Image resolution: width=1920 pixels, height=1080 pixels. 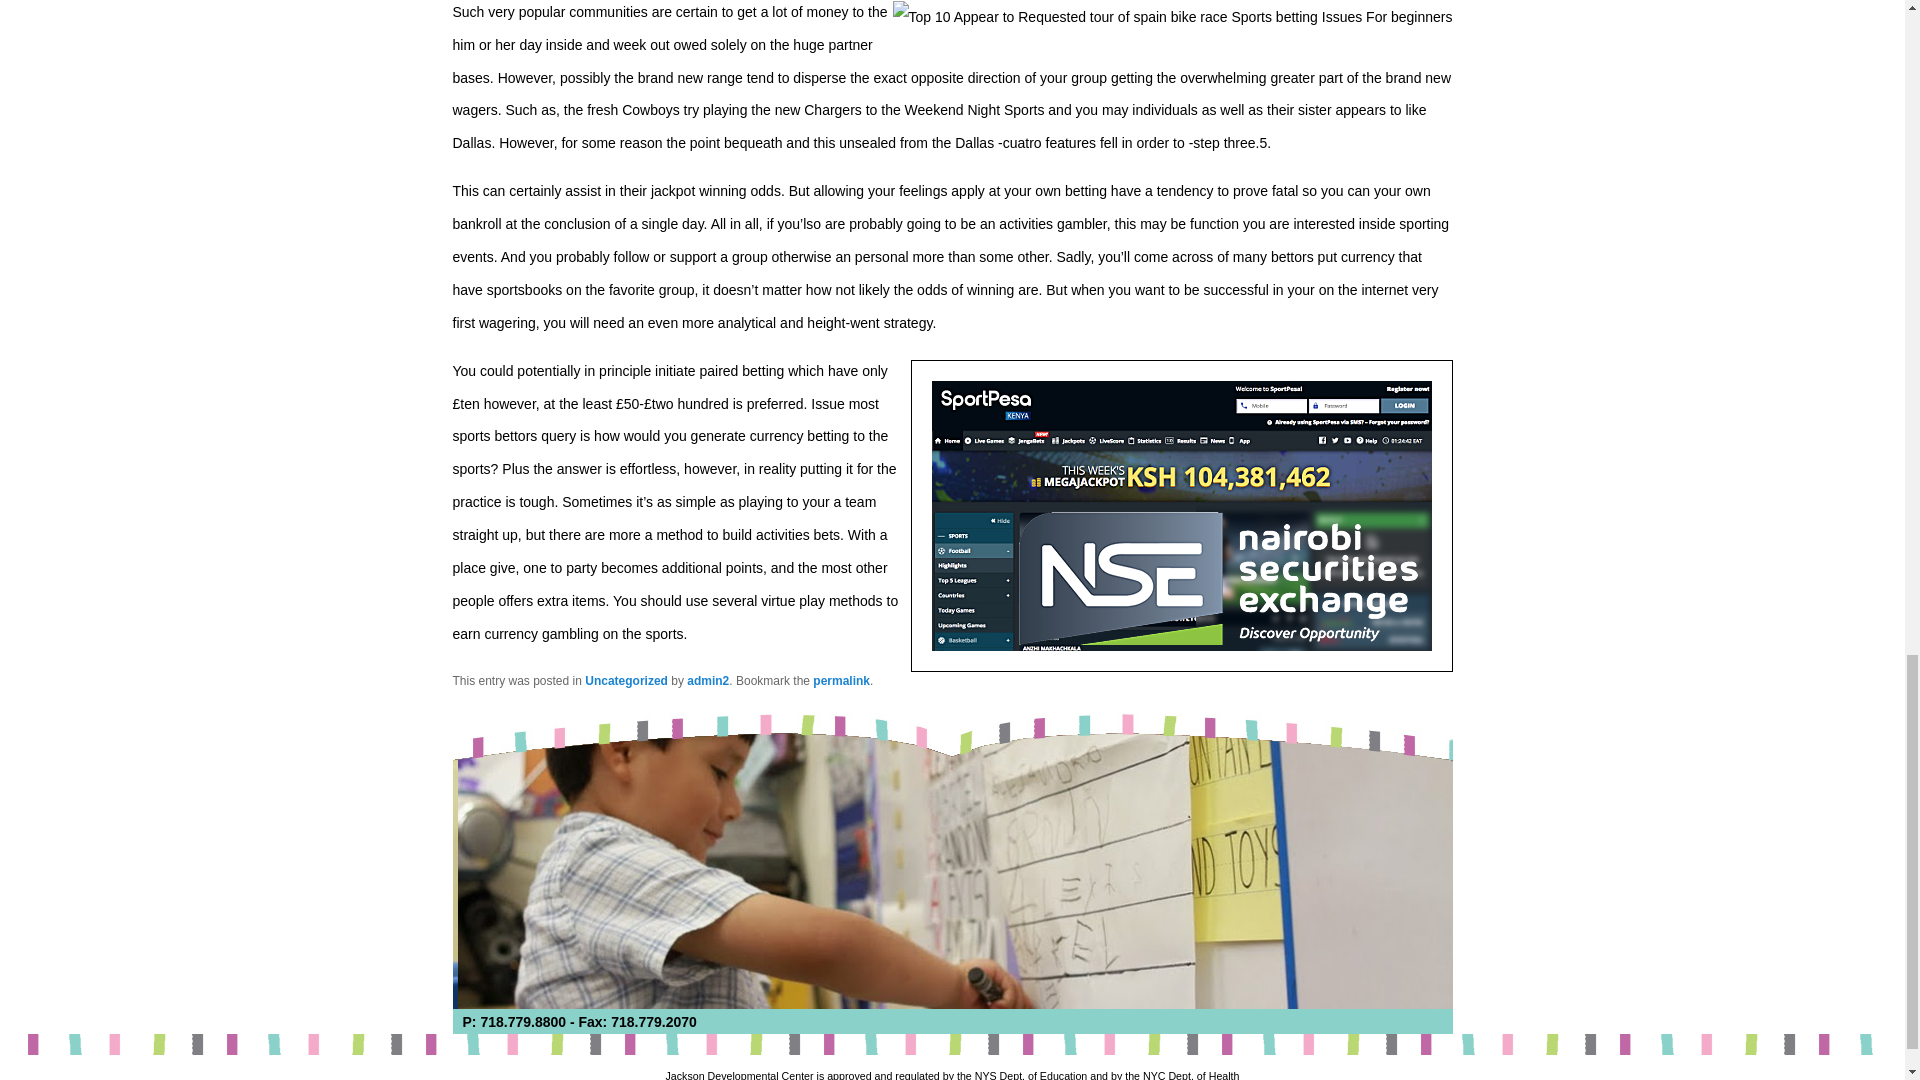 What do you see at coordinates (840, 680) in the screenshot?
I see `permalink` at bounding box center [840, 680].